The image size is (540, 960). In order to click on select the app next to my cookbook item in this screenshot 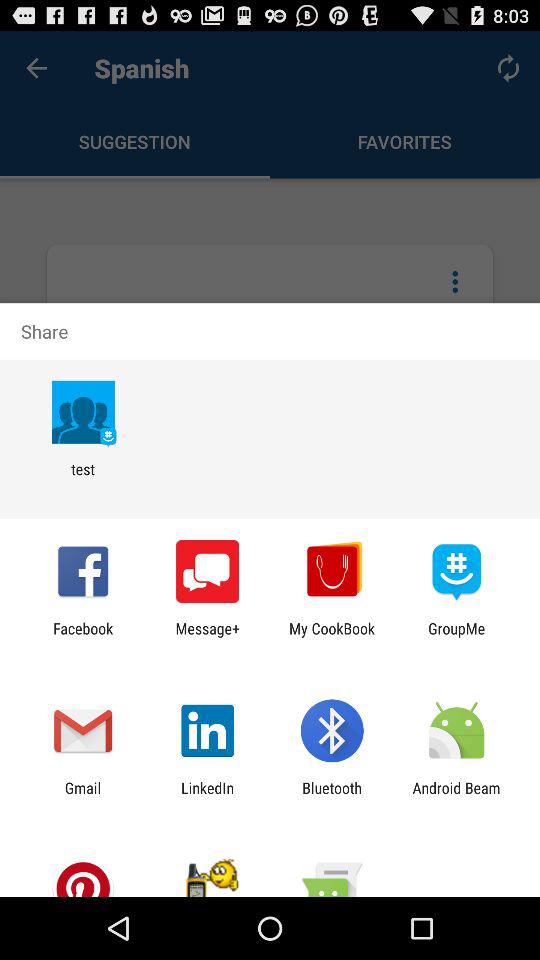, I will do `click(208, 637)`.